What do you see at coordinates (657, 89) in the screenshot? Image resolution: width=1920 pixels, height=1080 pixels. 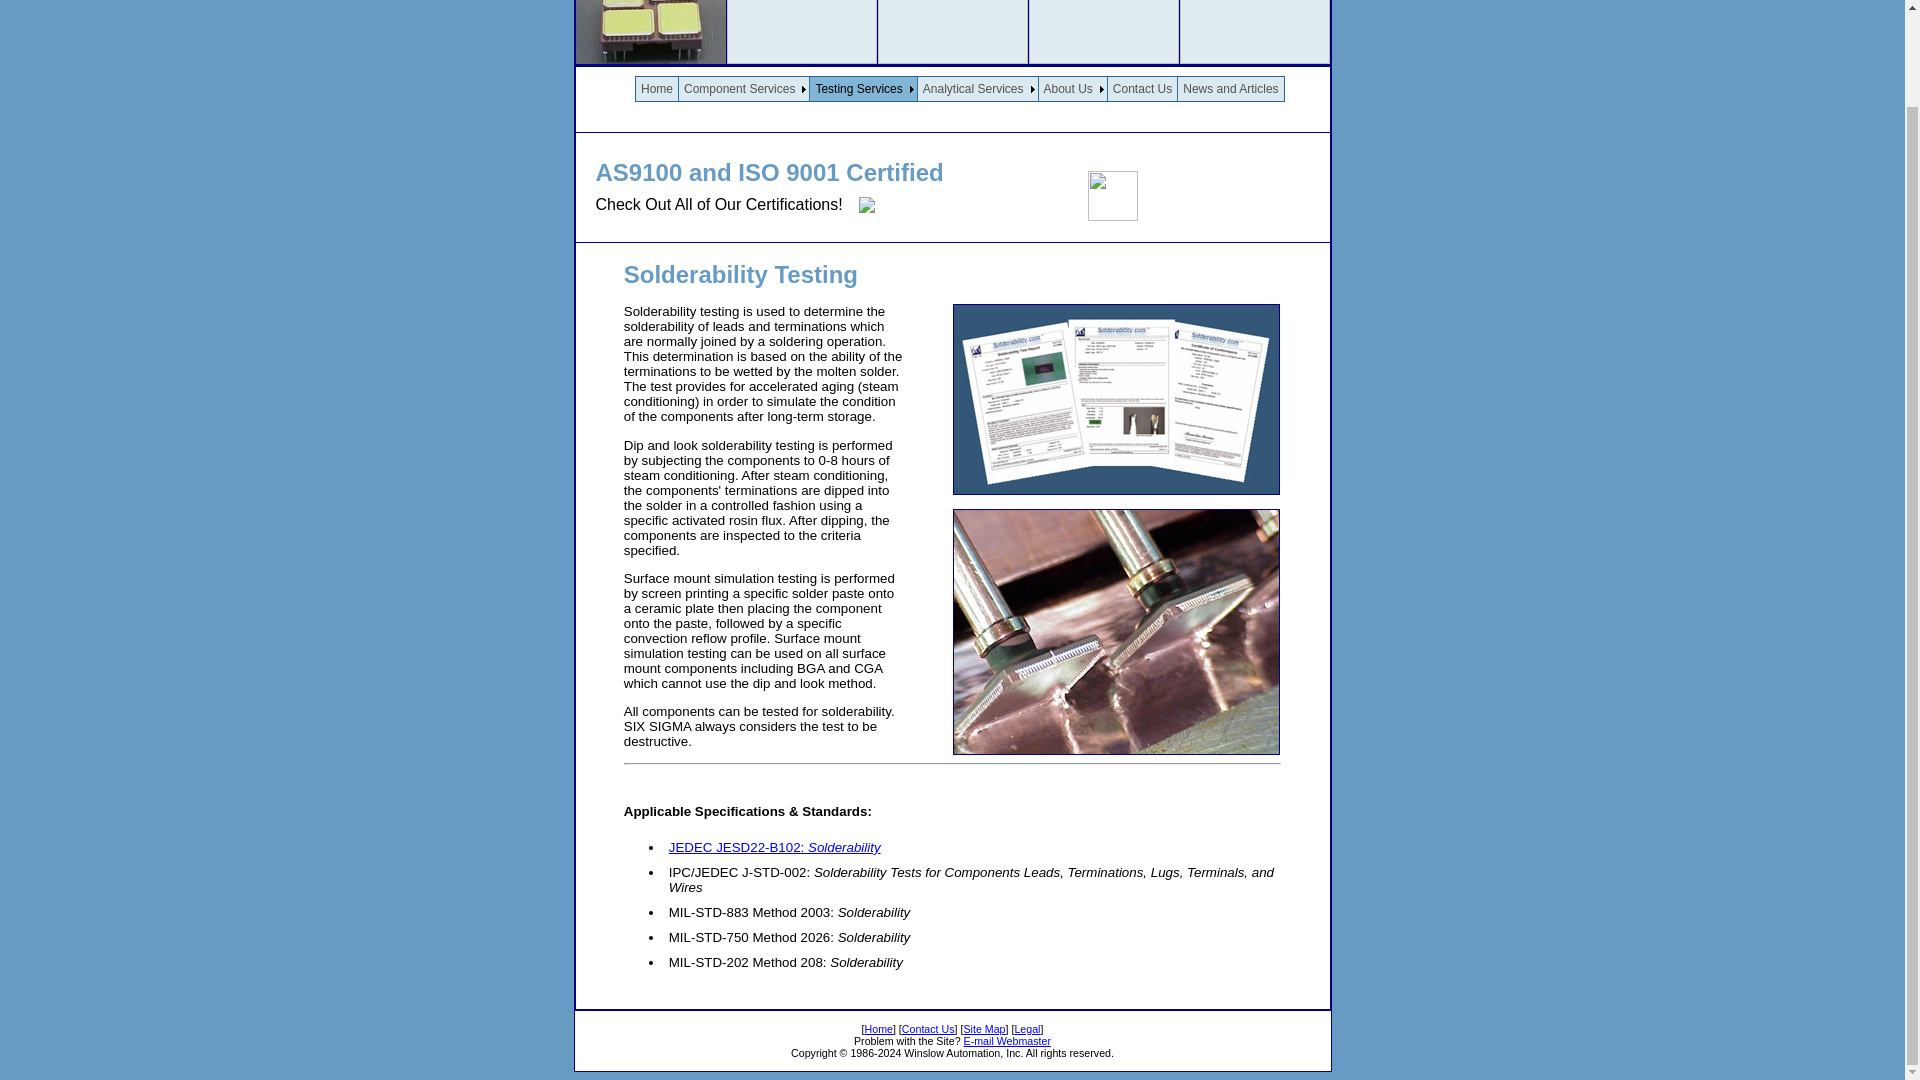 I see `Home` at bounding box center [657, 89].